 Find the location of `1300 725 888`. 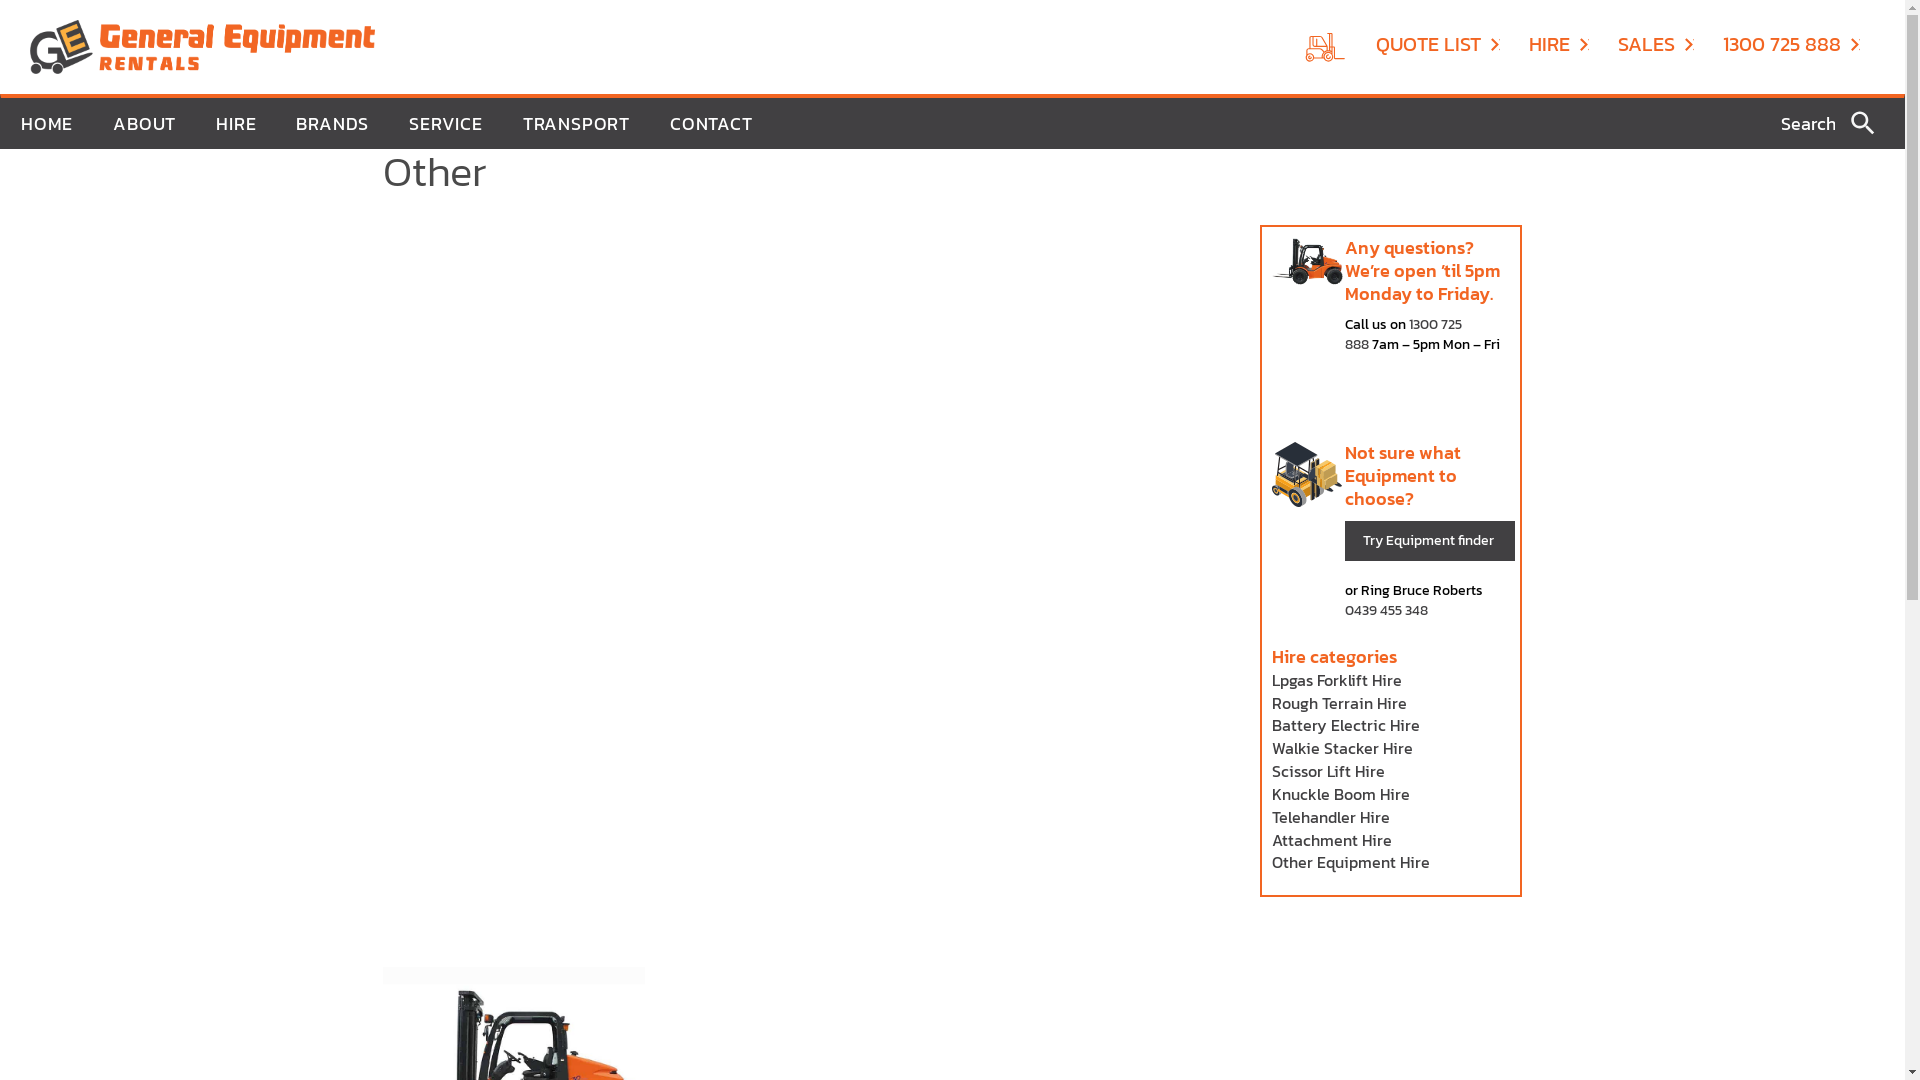

1300 725 888 is located at coordinates (1404, 334).